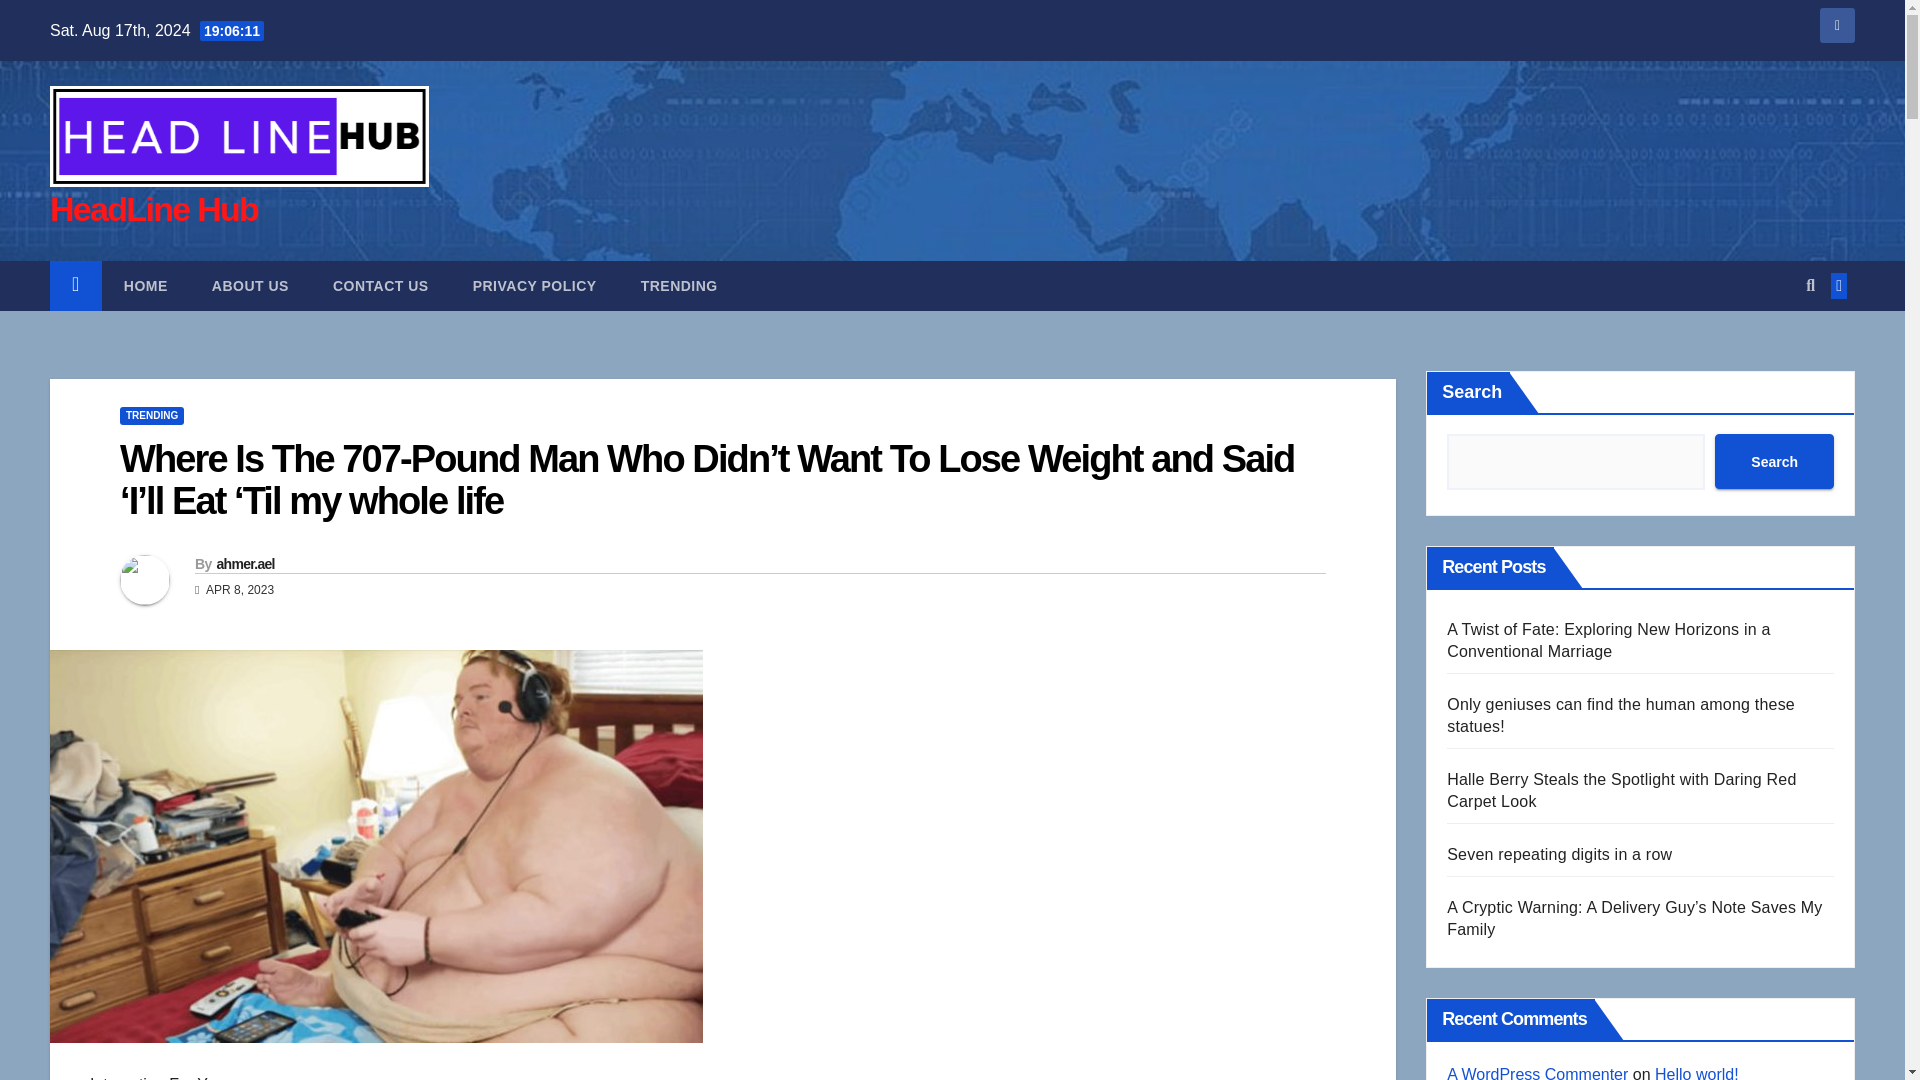 The height and width of the screenshot is (1080, 1920). What do you see at coordinates (381, 286) in the screenshot?
I see `Contact Us` at bounding box center [381, 286].